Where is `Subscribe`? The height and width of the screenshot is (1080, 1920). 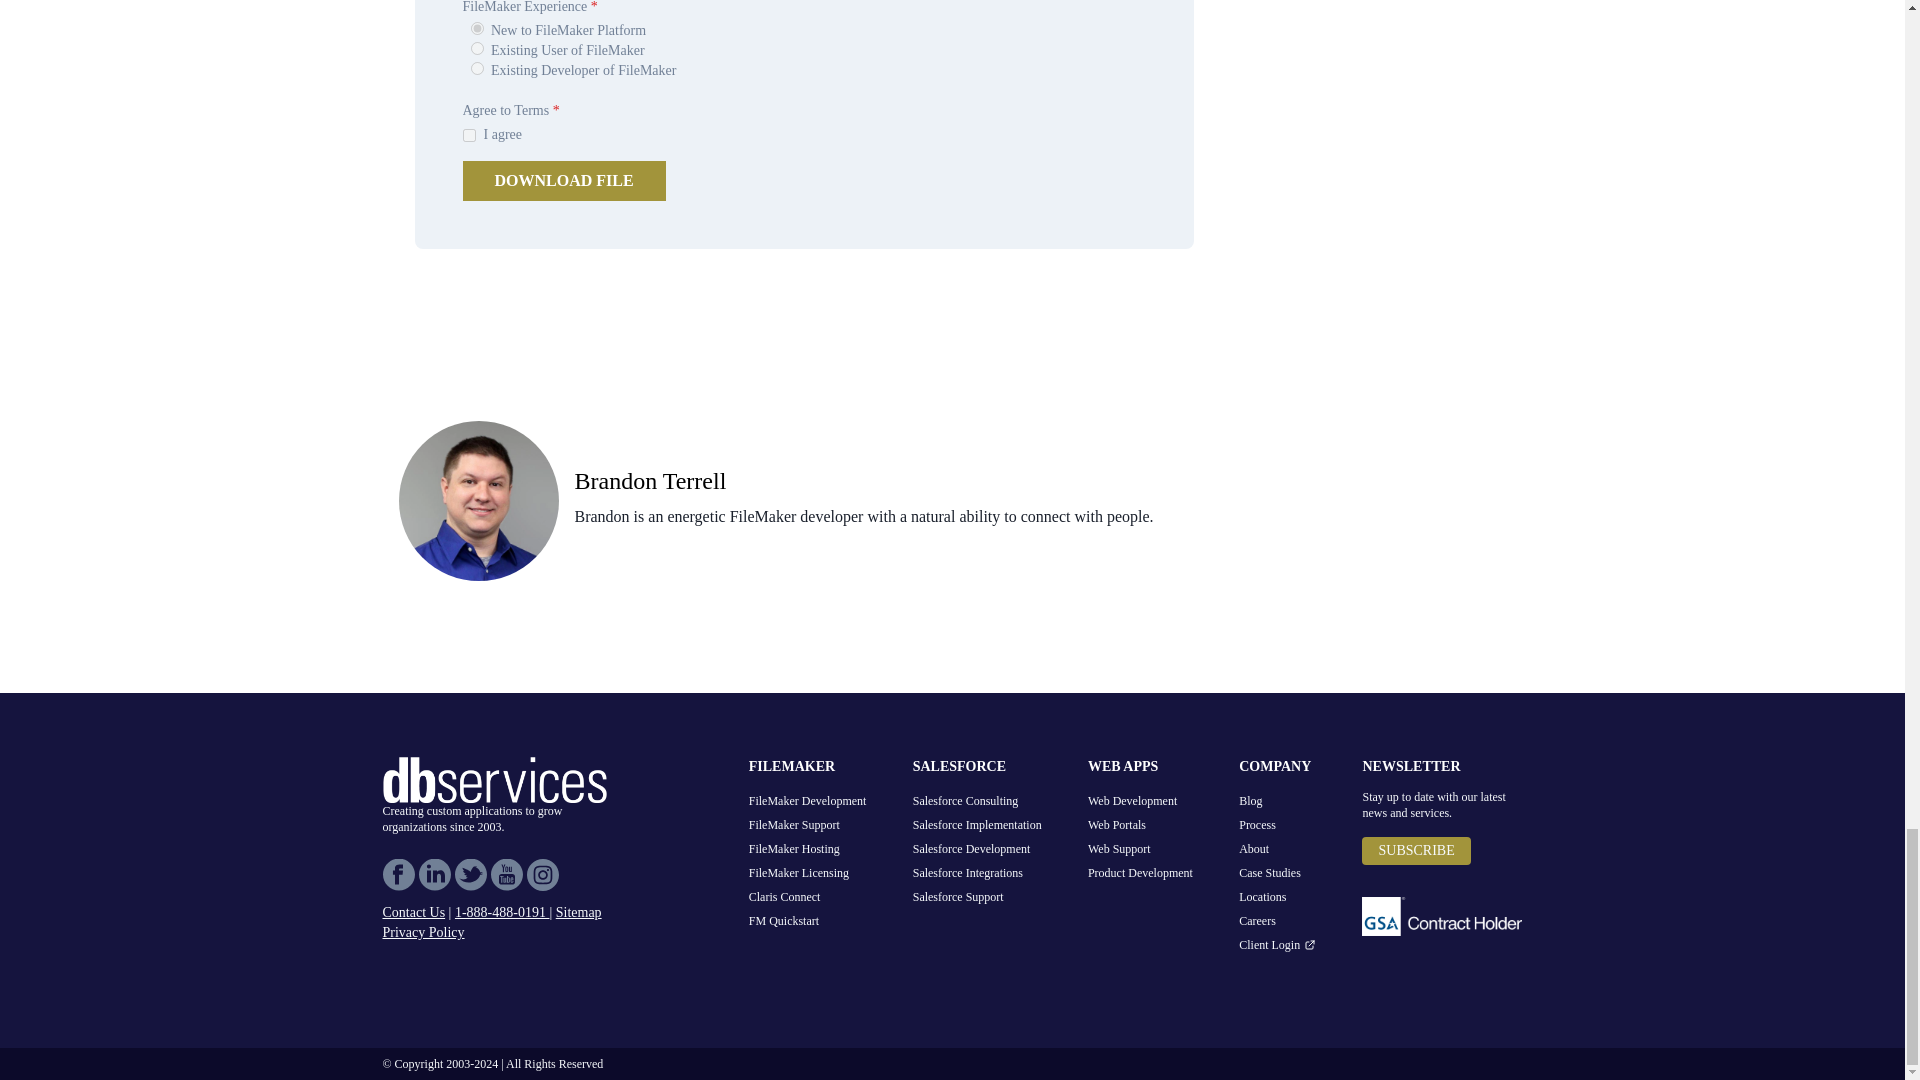 Subscribe is located at coordinates (1416, 851).